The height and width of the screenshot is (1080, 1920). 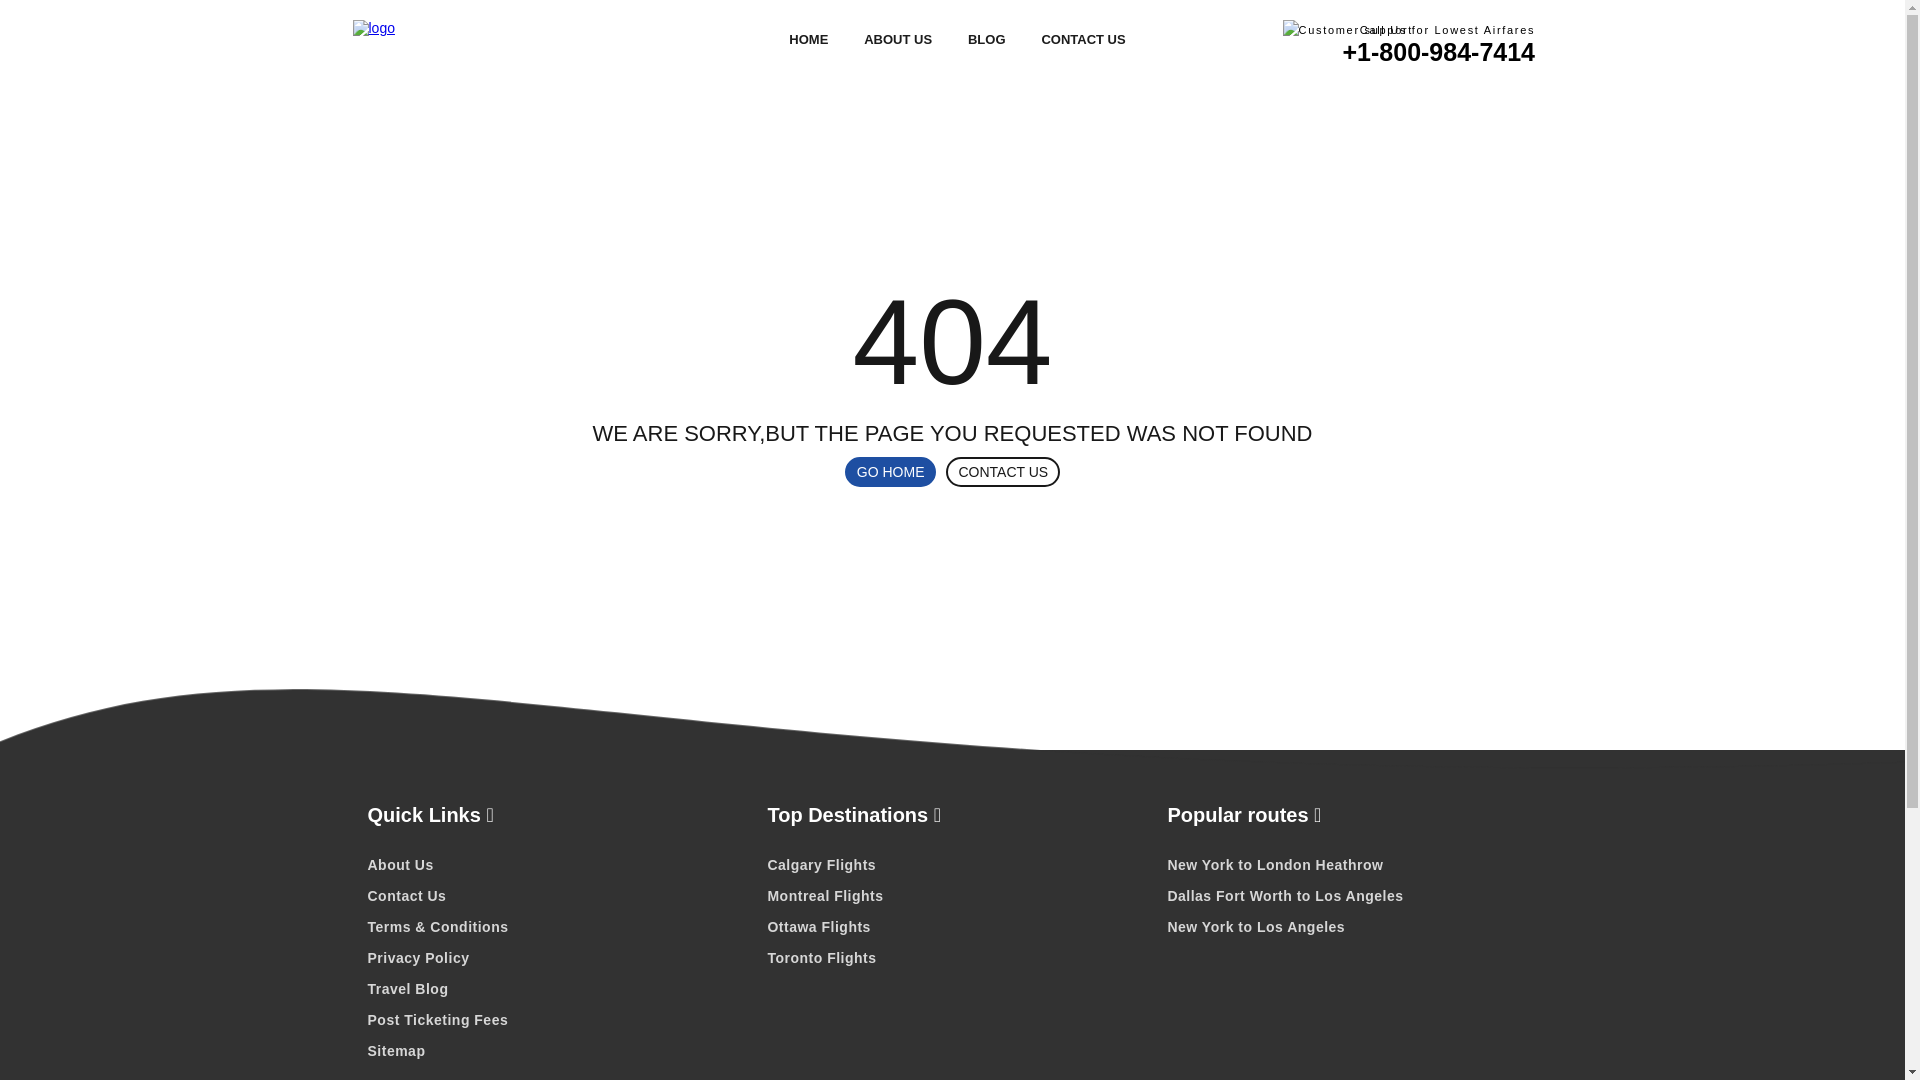 I want to click on Contact Us, so click(x=552, y=896).